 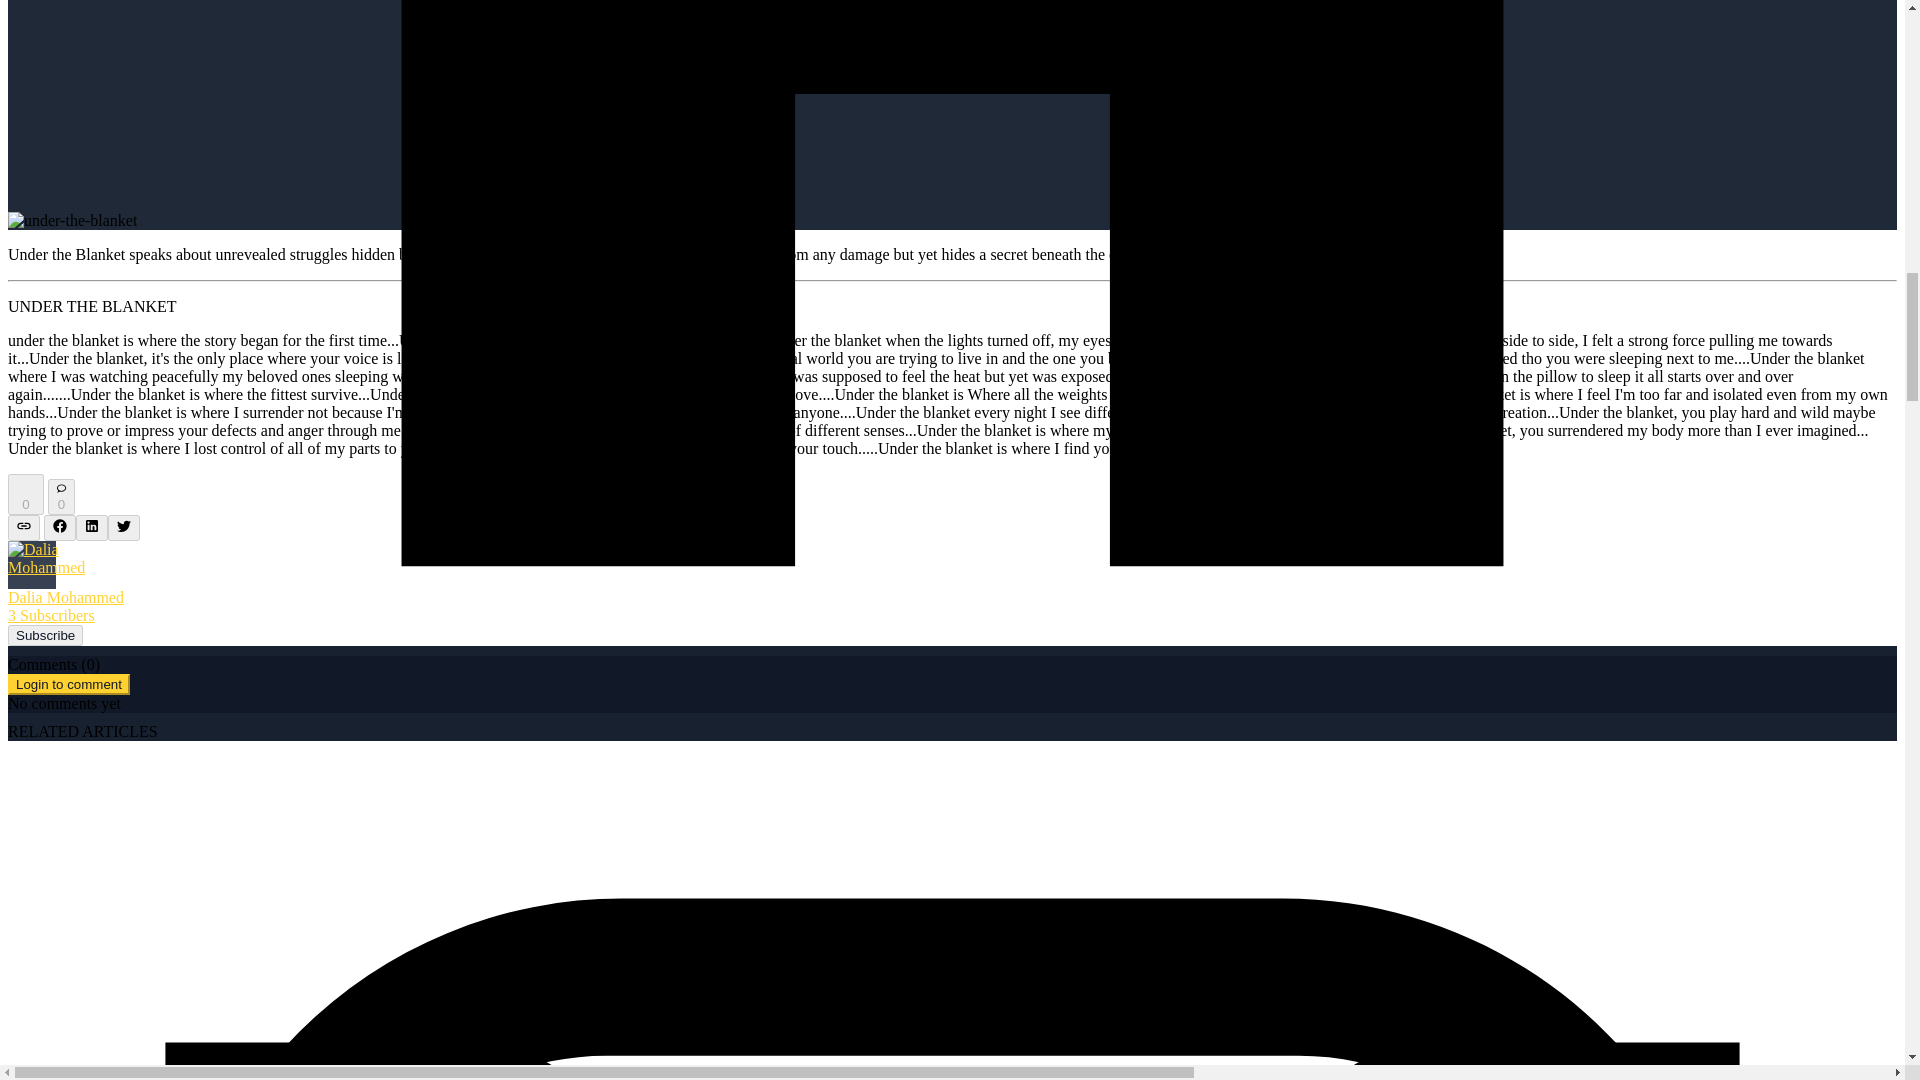 I want to click on Login to comment, so click(x=60, y=528).